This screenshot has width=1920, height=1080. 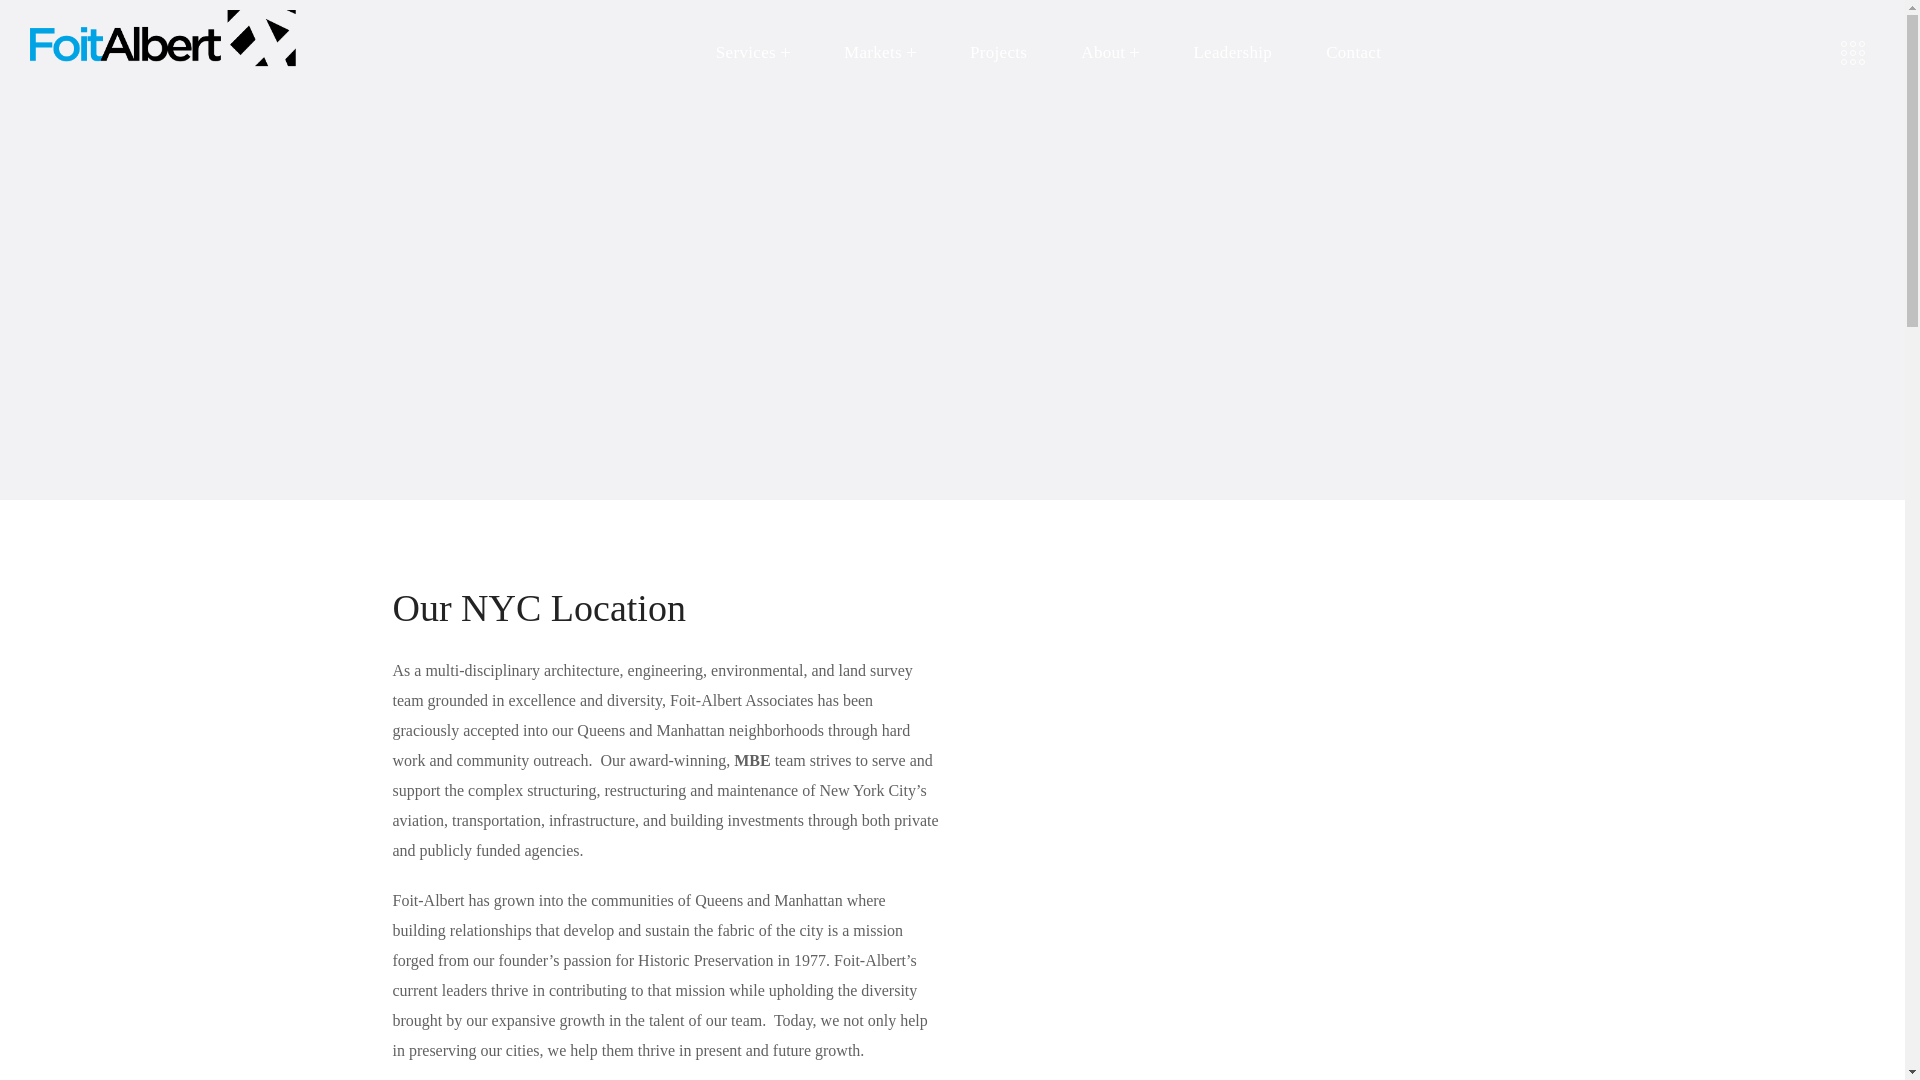 What do you see at coordinates (753, 52) in the screenshot?
I see `Services` at bounding box center [753, 52].